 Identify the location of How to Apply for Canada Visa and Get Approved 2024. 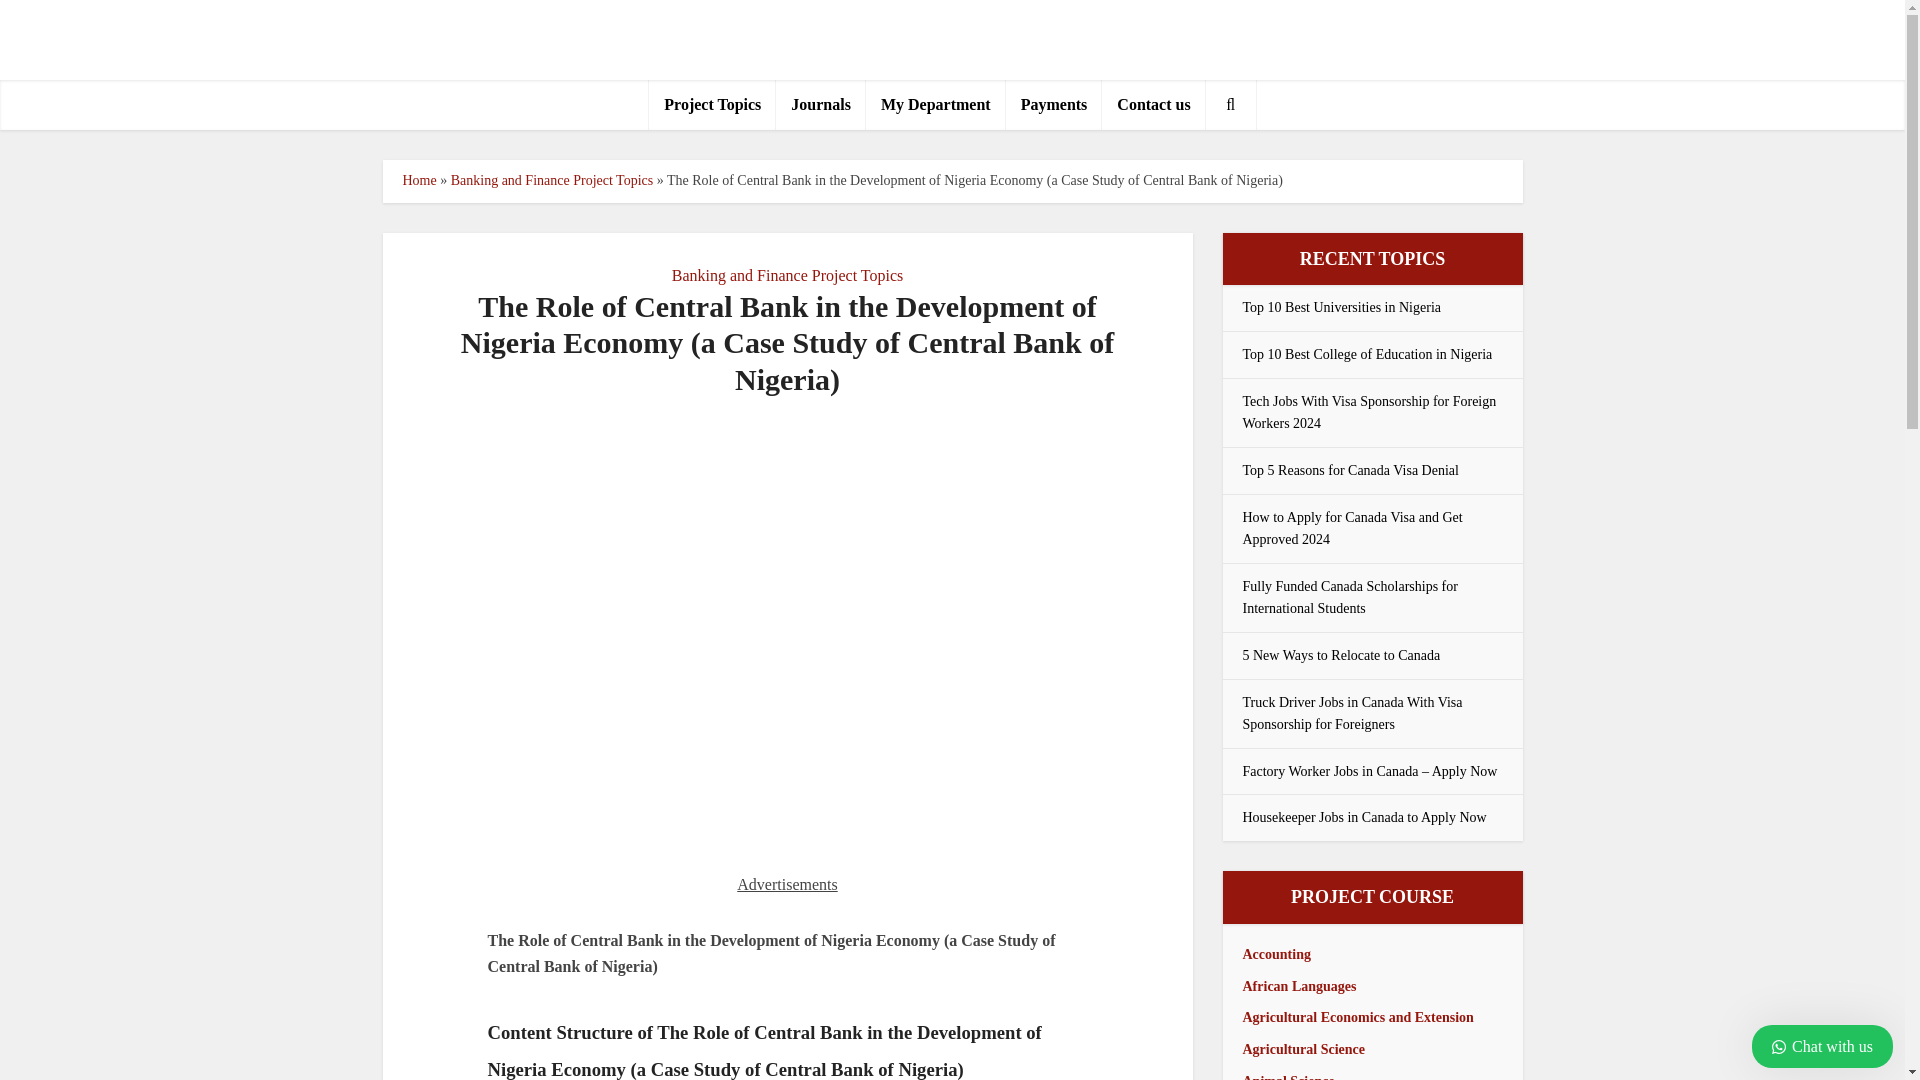
(1352, 528).